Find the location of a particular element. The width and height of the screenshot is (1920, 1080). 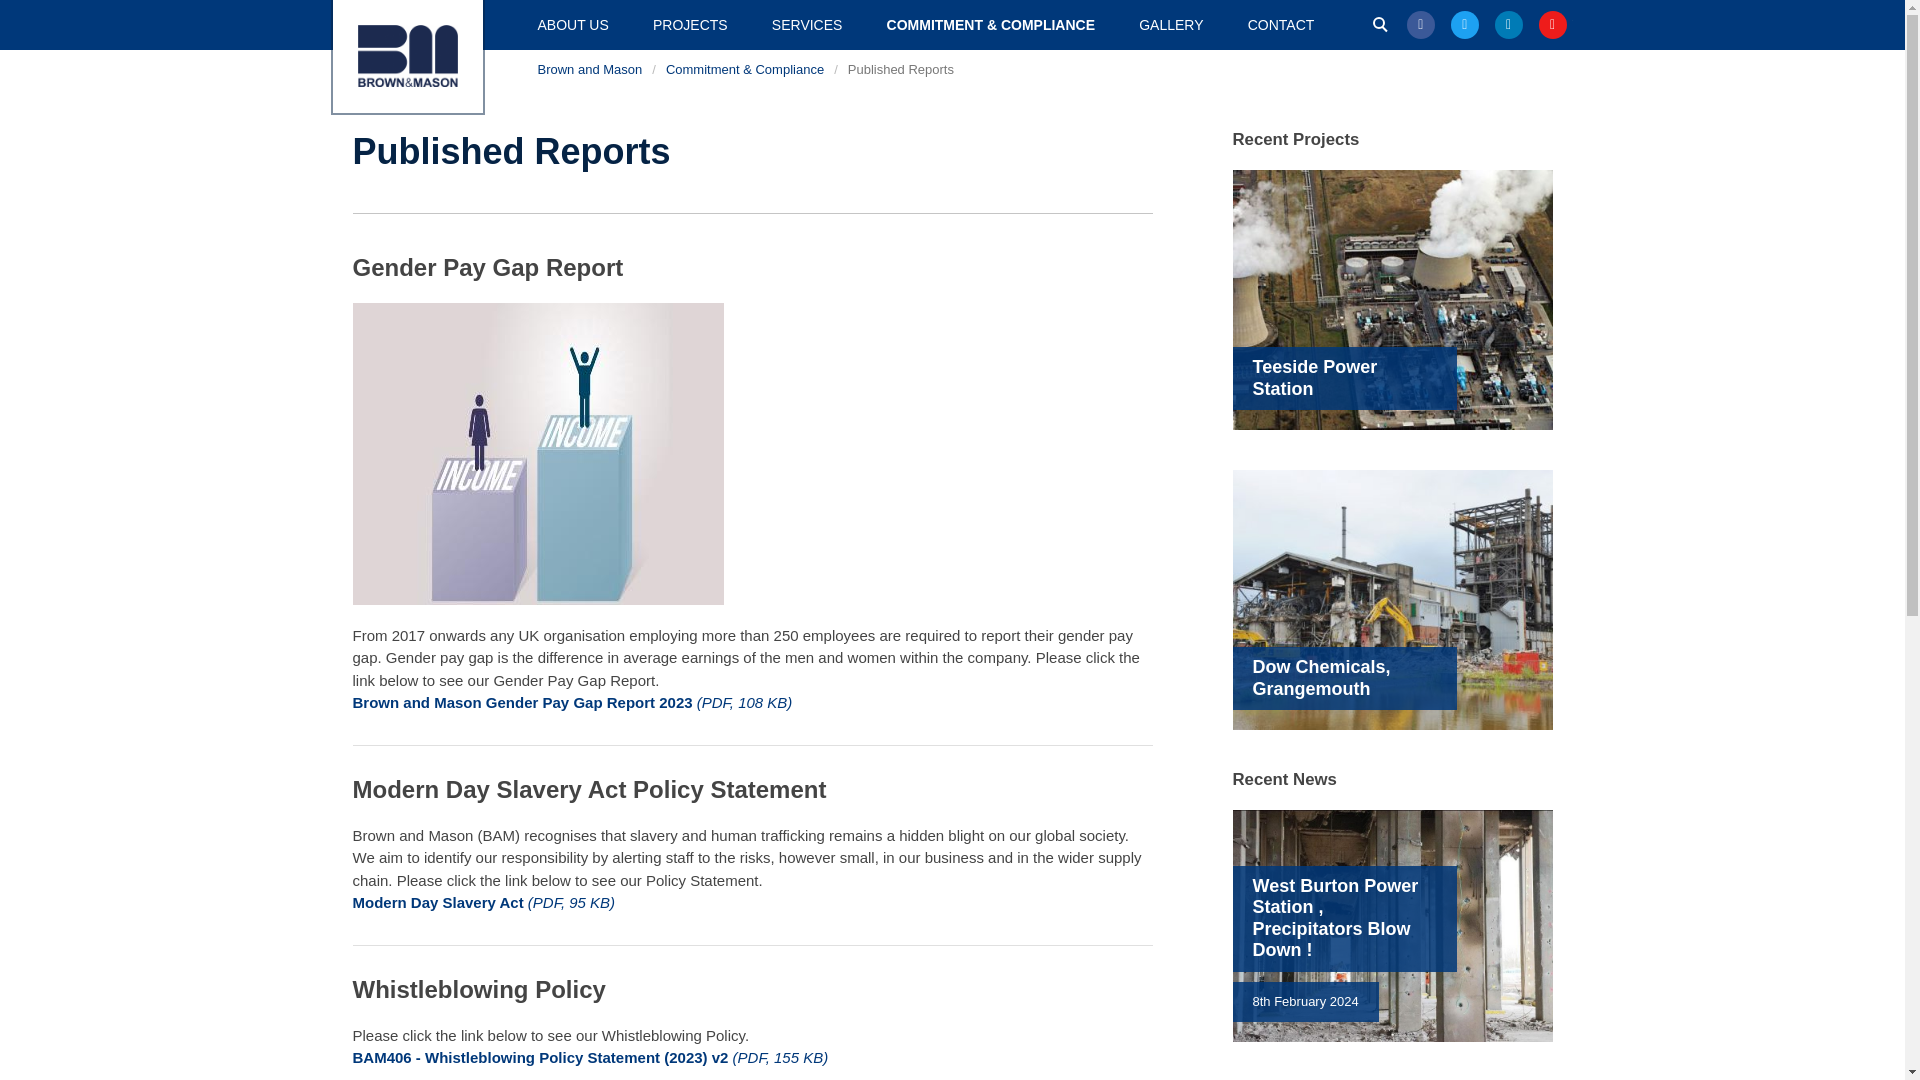

PROJECTS is located at coordinates (690, 24).